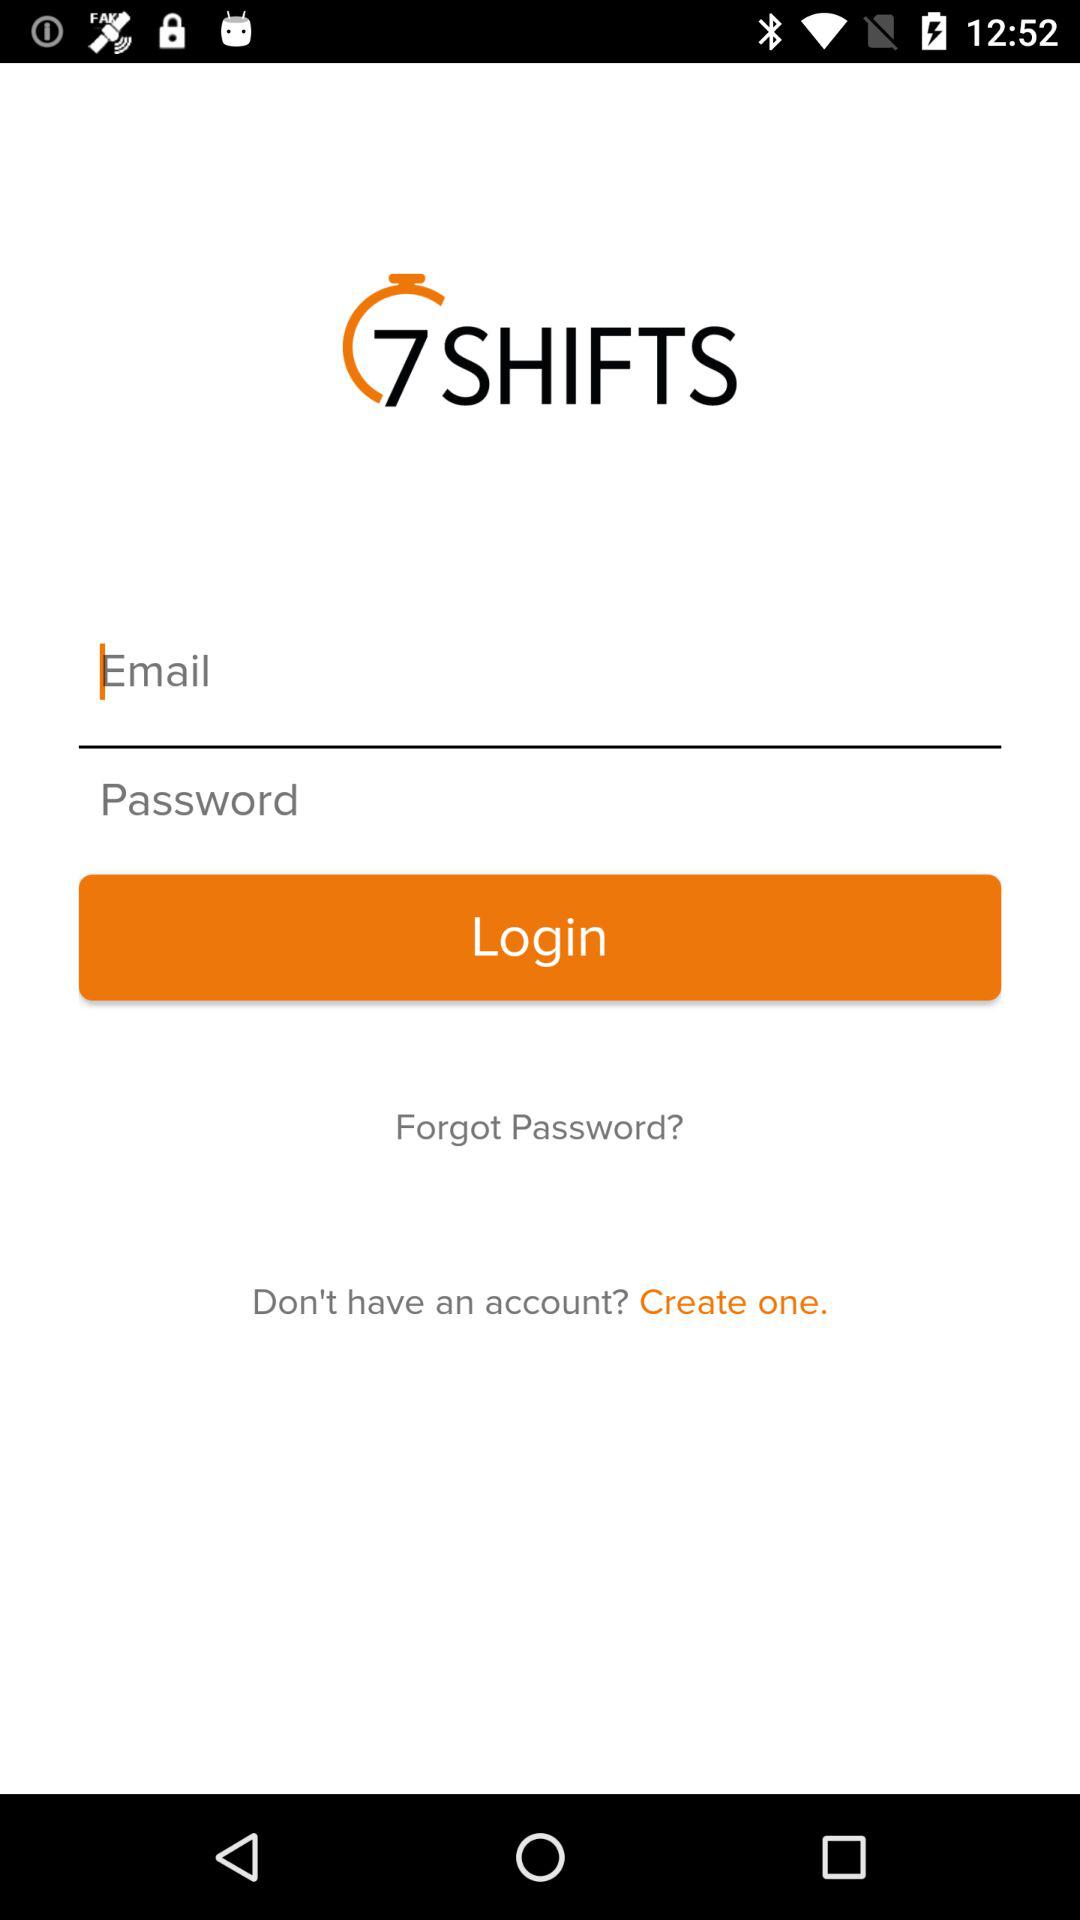 The image size is (1080, 1920). Describe the element at coordinates (540, 672) in the screenshot. I see `enter email` at that location.